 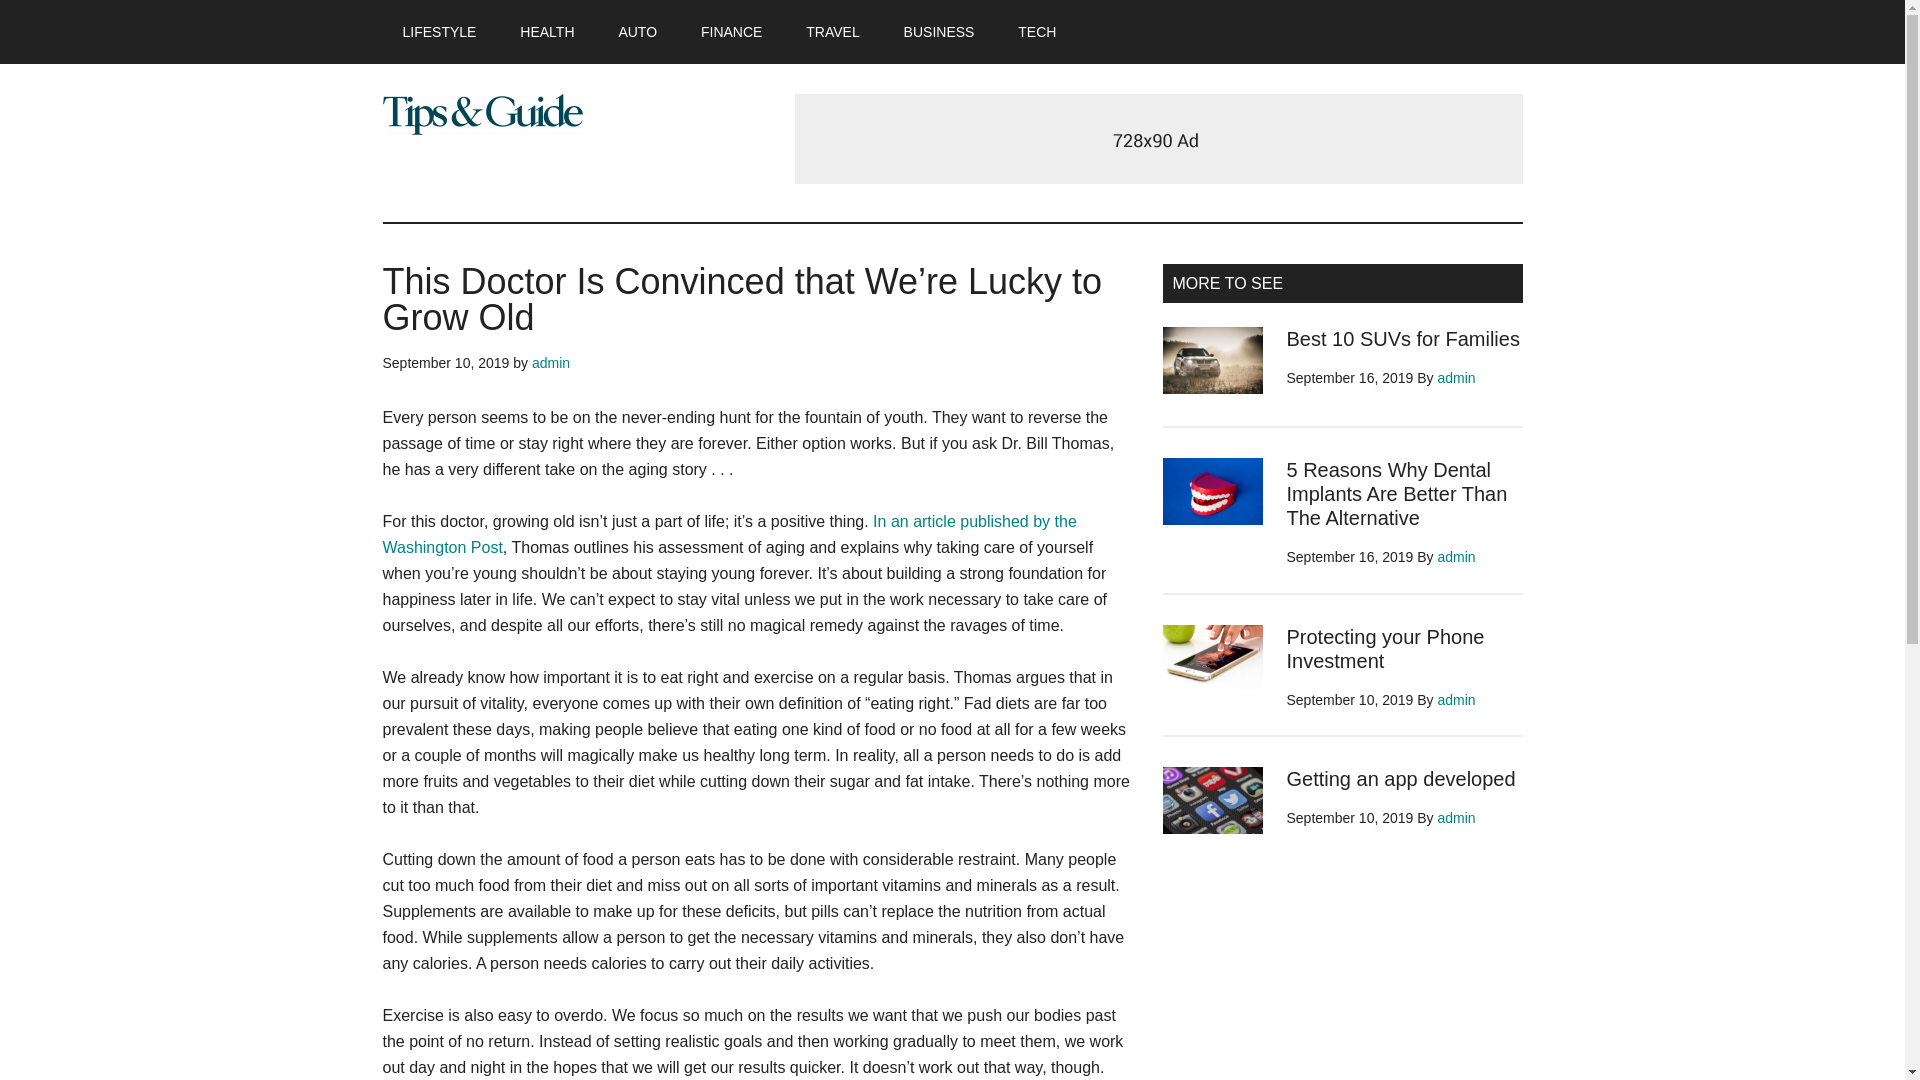 I want to click on admin, so click(x=550, y=363).